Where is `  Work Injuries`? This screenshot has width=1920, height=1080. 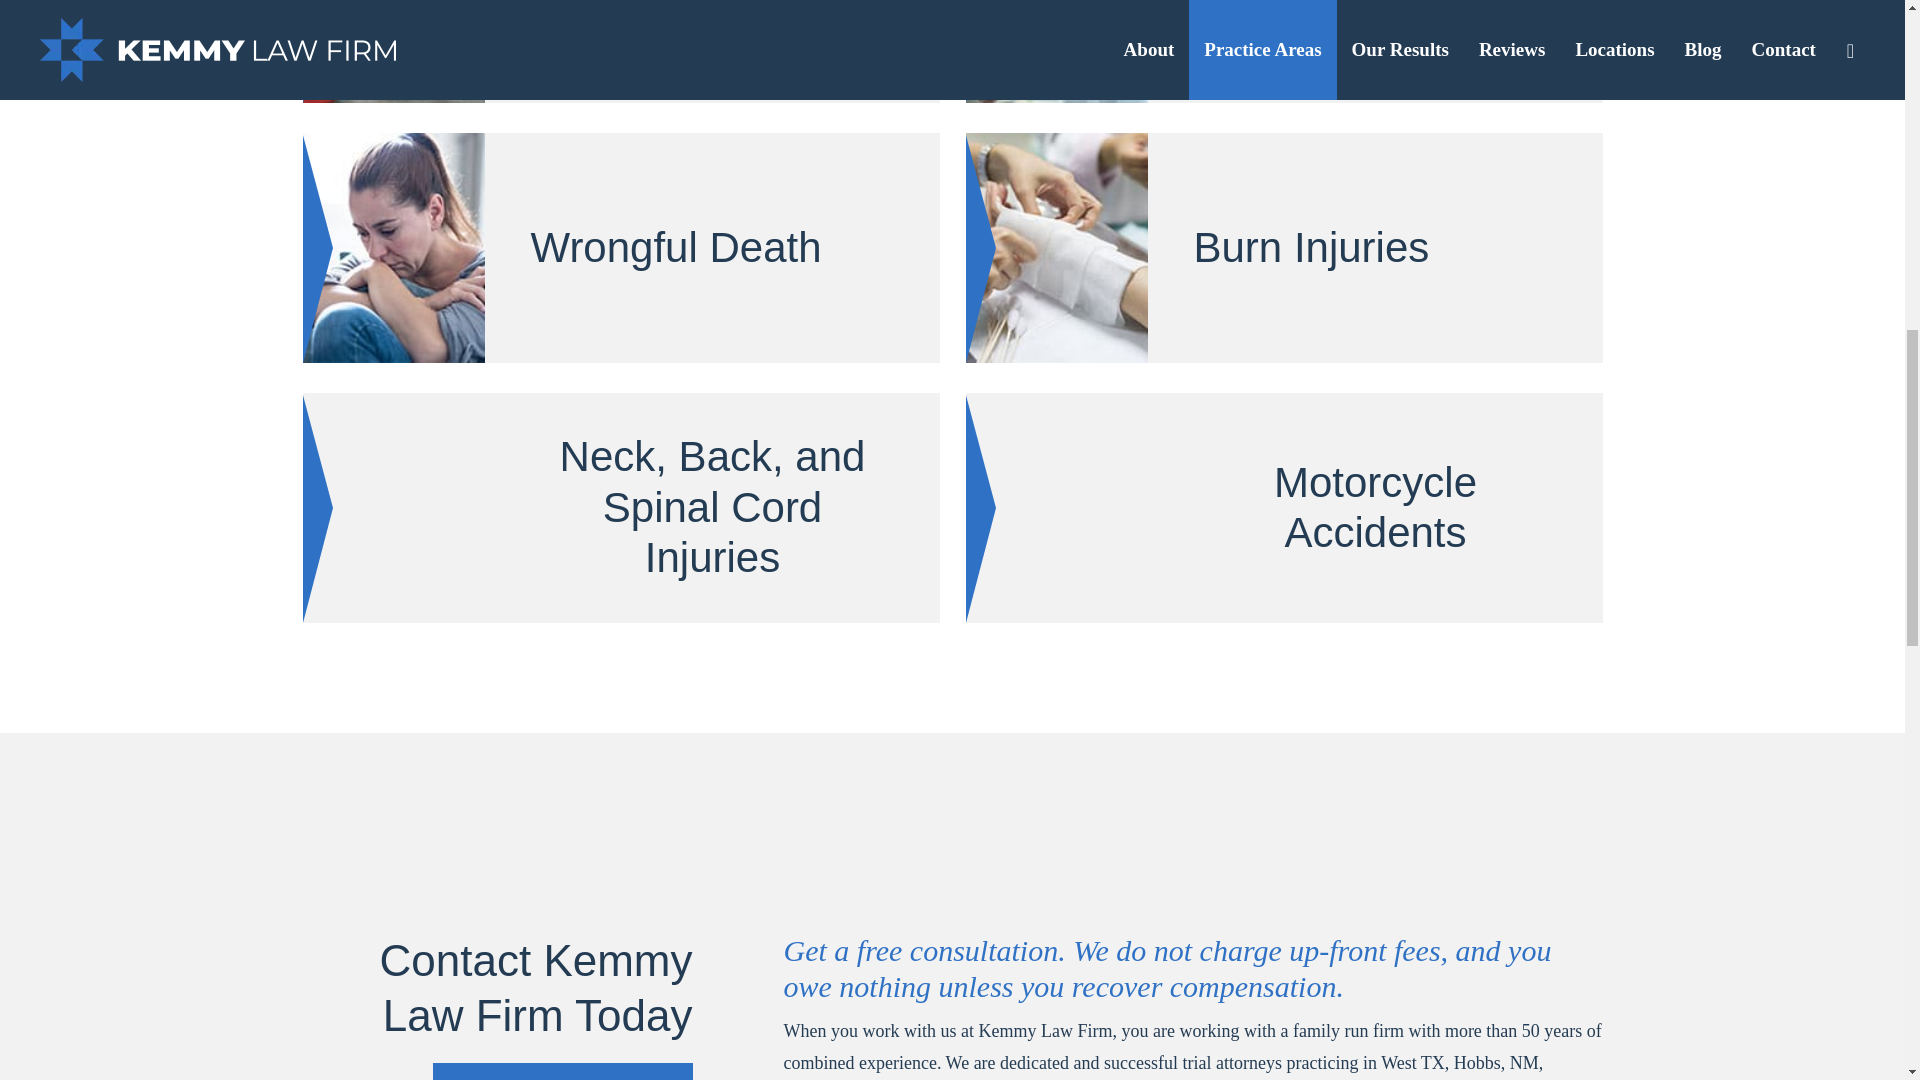   Work Injuries is located at coordinates (620, 51).